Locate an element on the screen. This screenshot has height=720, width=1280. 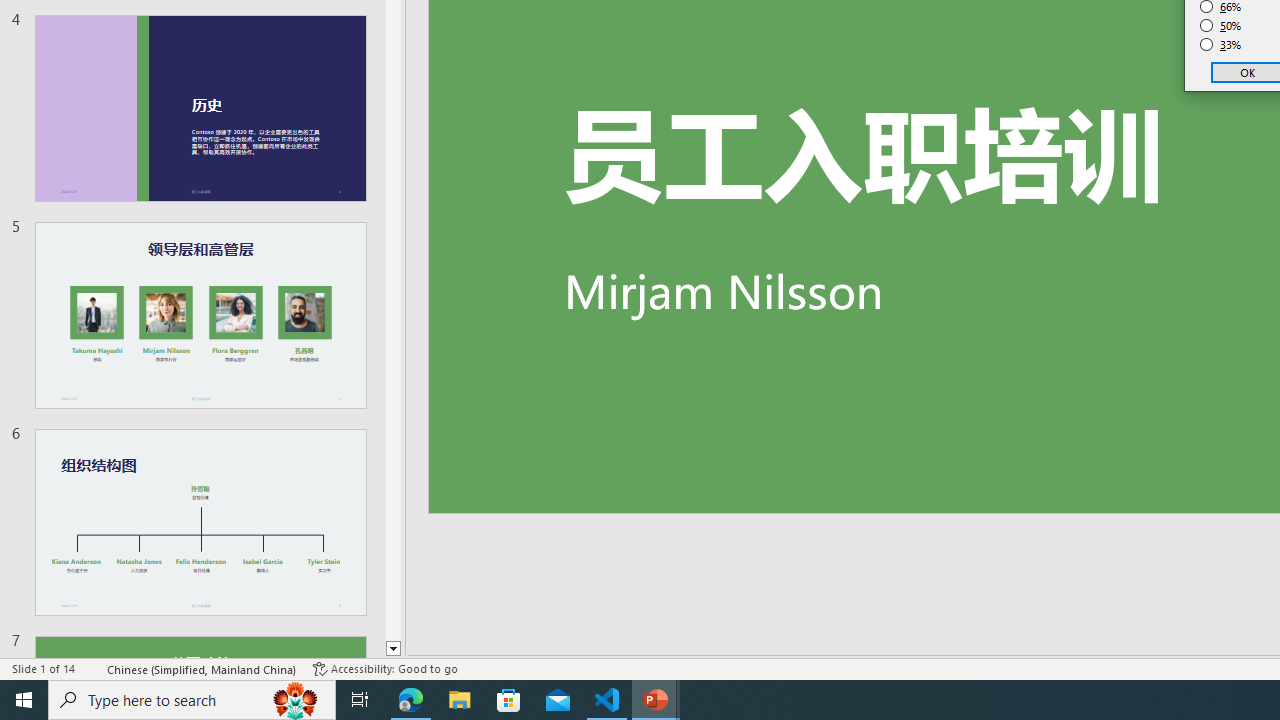
Visual Studio Code - 1 running window is located at coordinates (607, 700).